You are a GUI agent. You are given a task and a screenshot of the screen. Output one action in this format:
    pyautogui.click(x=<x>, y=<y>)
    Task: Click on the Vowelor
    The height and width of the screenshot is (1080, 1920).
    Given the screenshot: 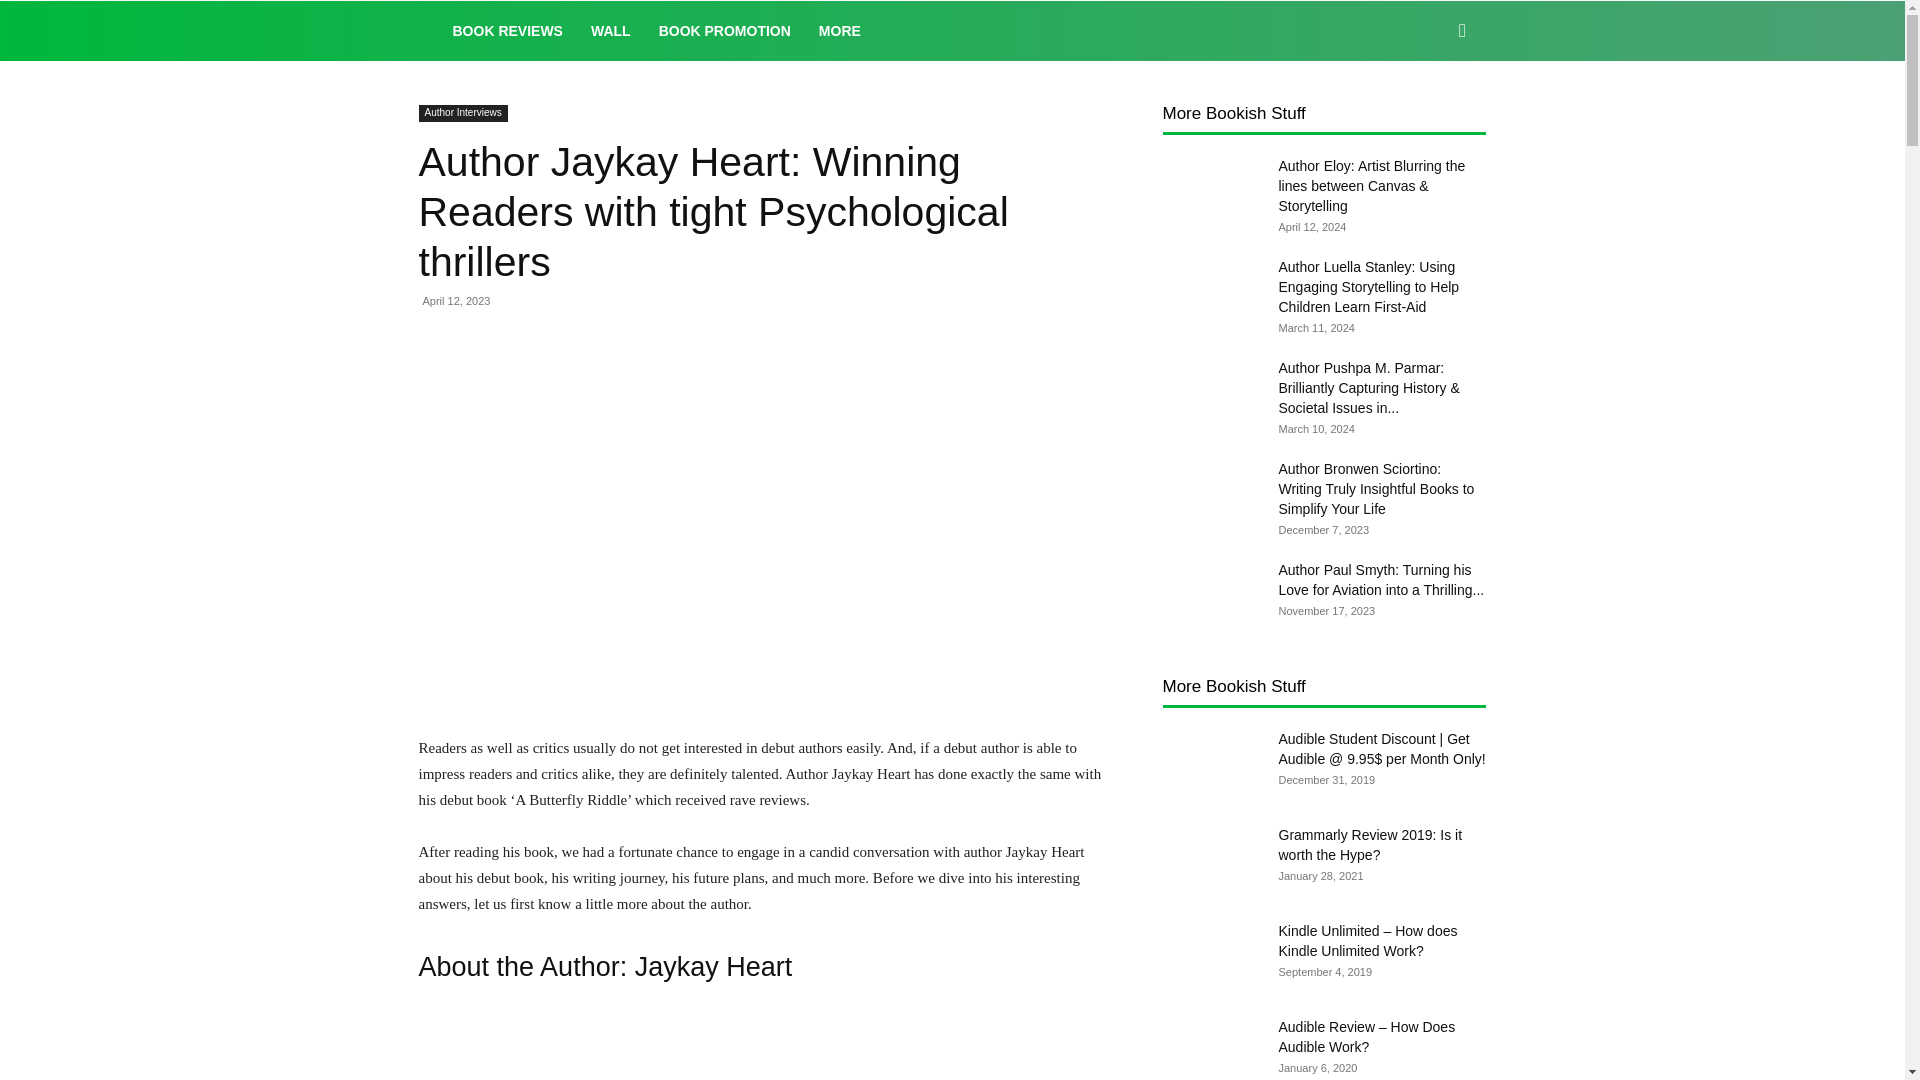 What is the action you would take?
    pyautogui.click(x=428, y=30)
    